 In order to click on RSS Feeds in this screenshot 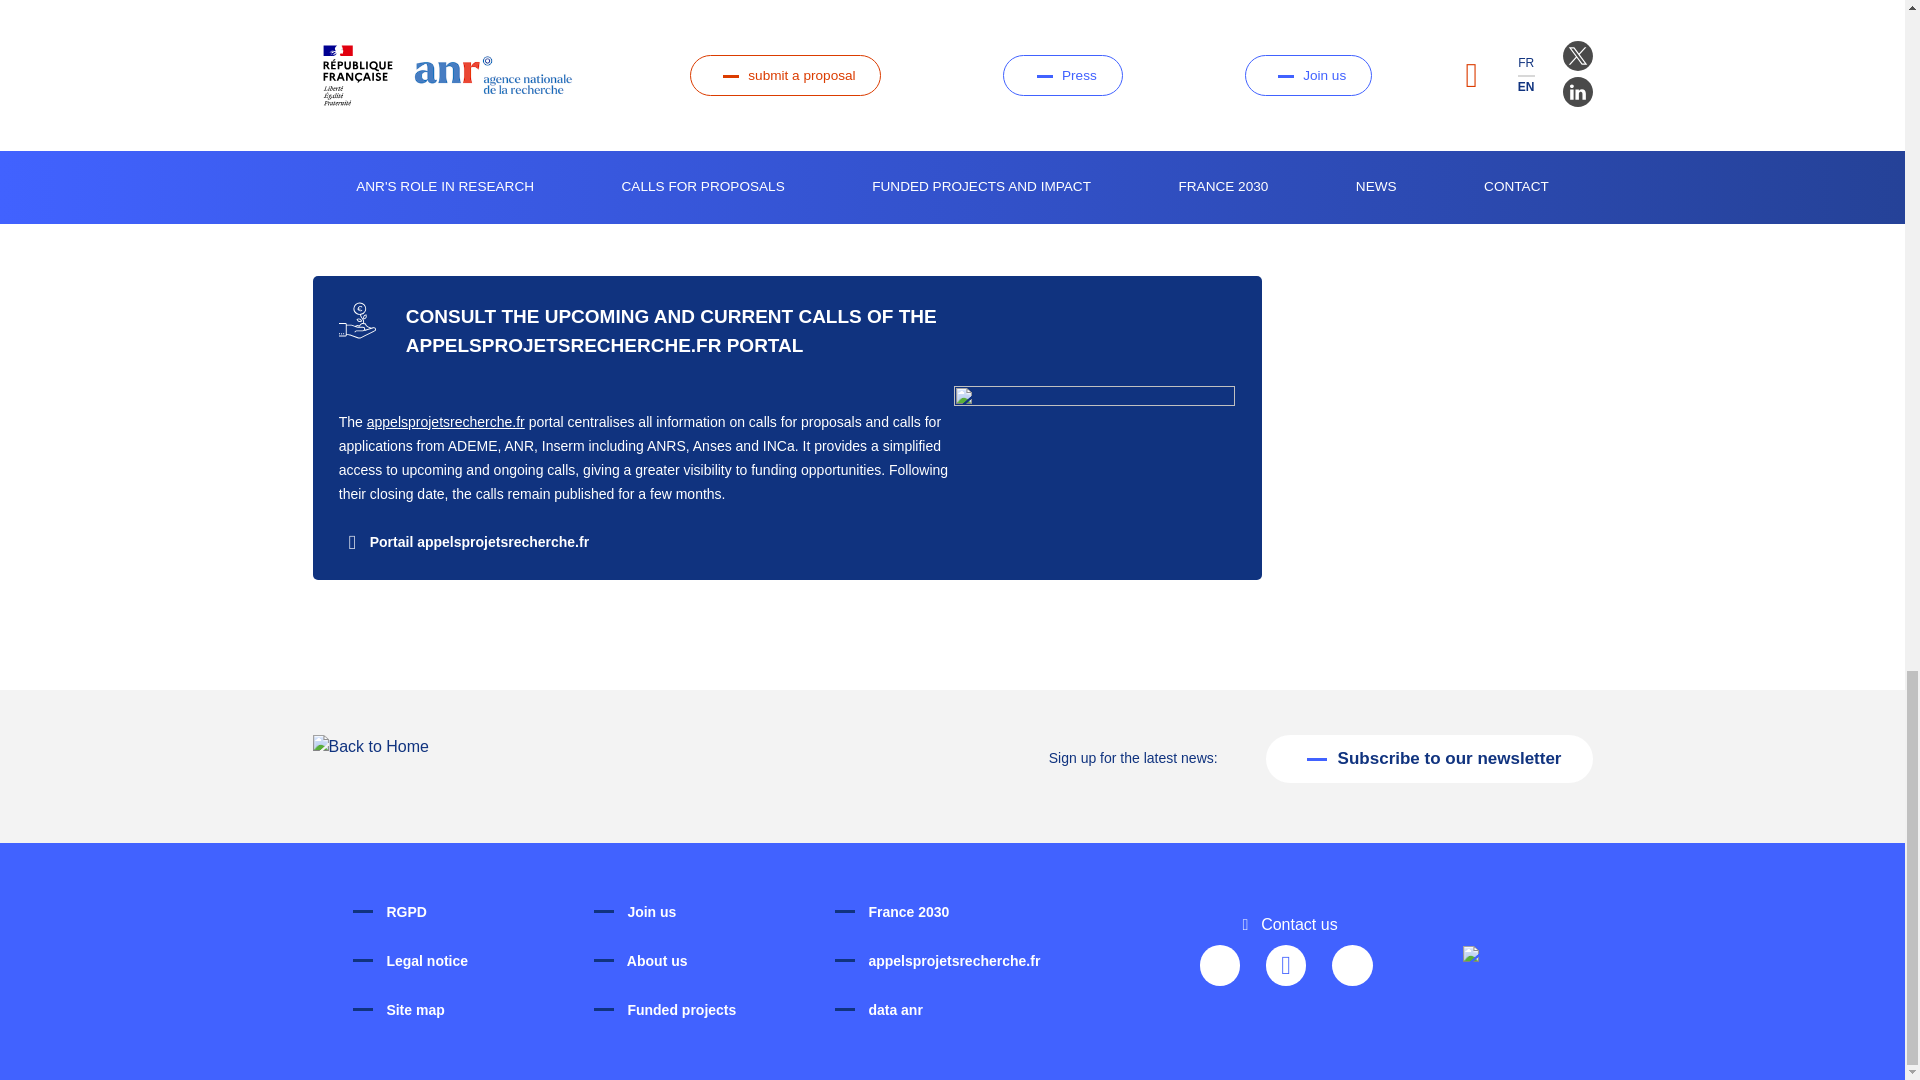, I will do `click(1352, 966)`.